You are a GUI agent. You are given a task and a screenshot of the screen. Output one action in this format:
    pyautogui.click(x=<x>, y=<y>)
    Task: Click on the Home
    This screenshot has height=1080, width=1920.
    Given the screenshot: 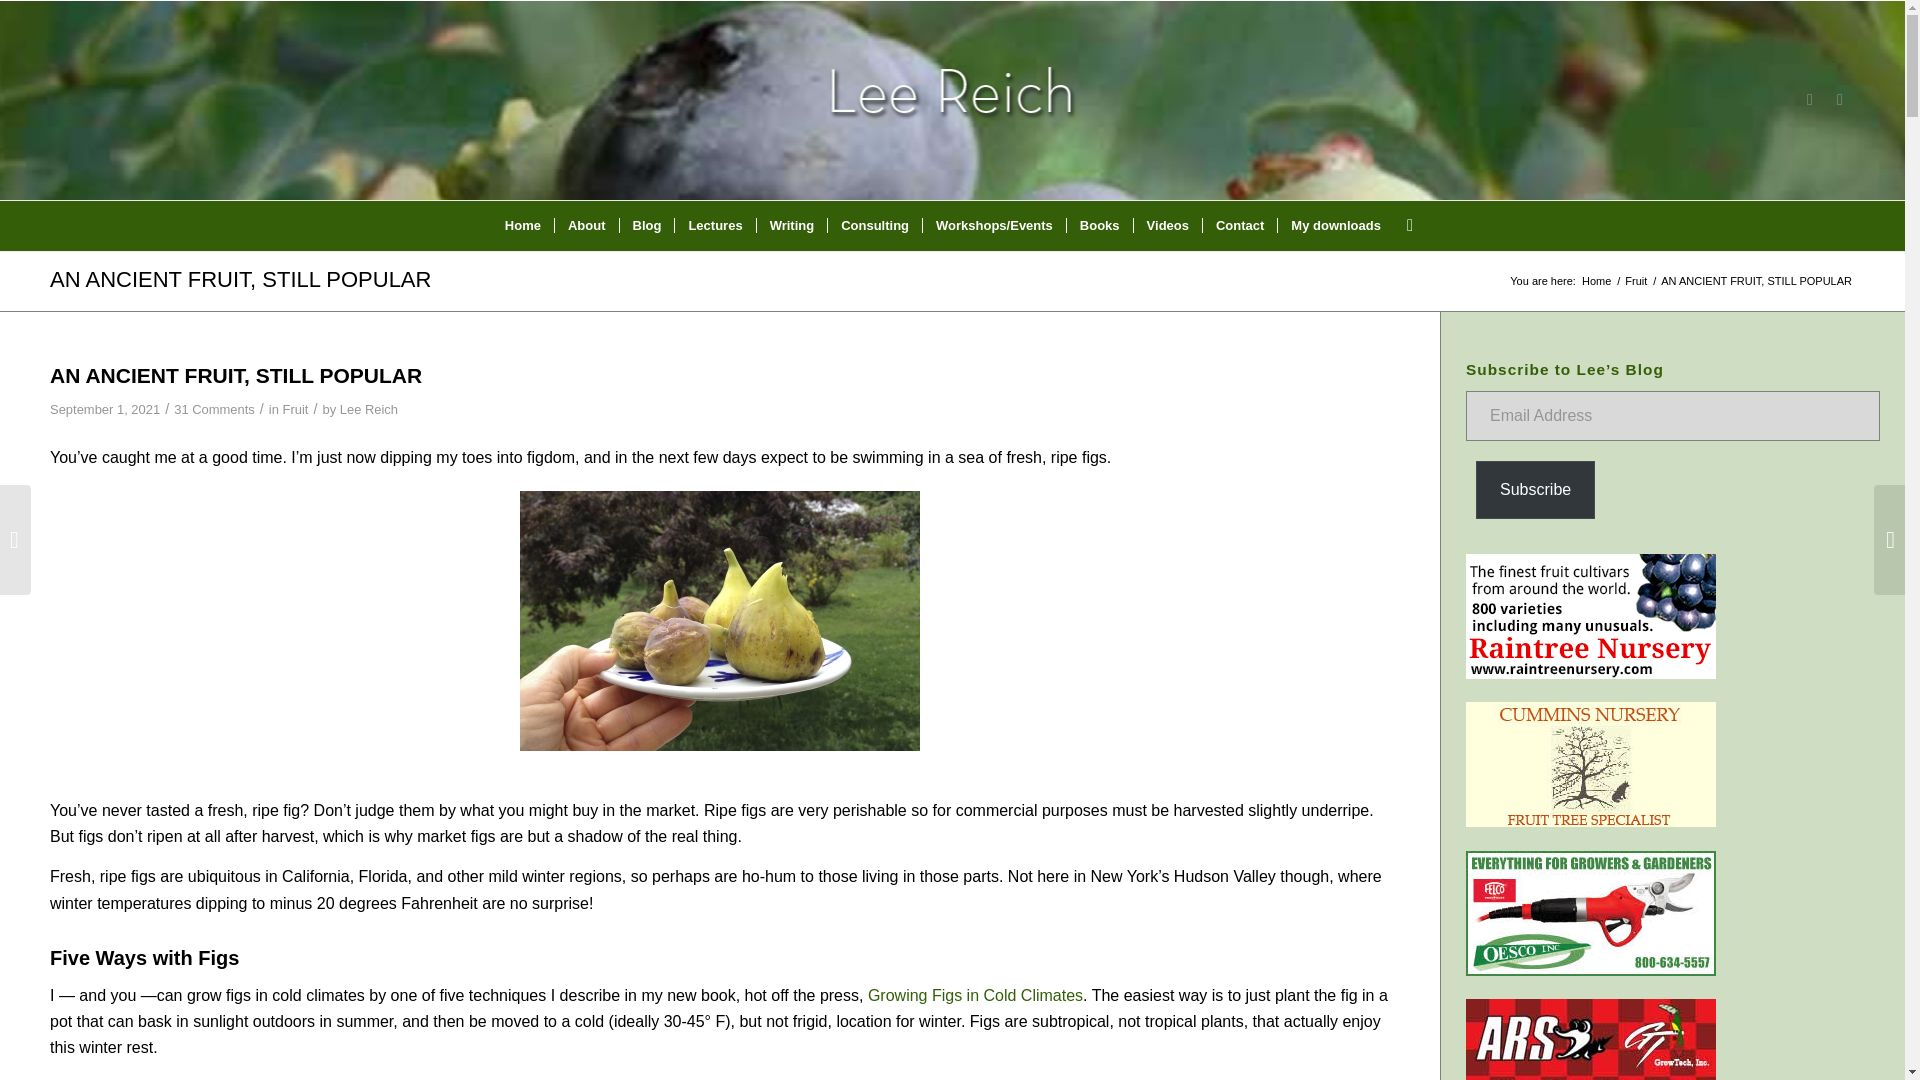 What is the action you would take?
    pyautogui.click(x=1596, y=282)
    